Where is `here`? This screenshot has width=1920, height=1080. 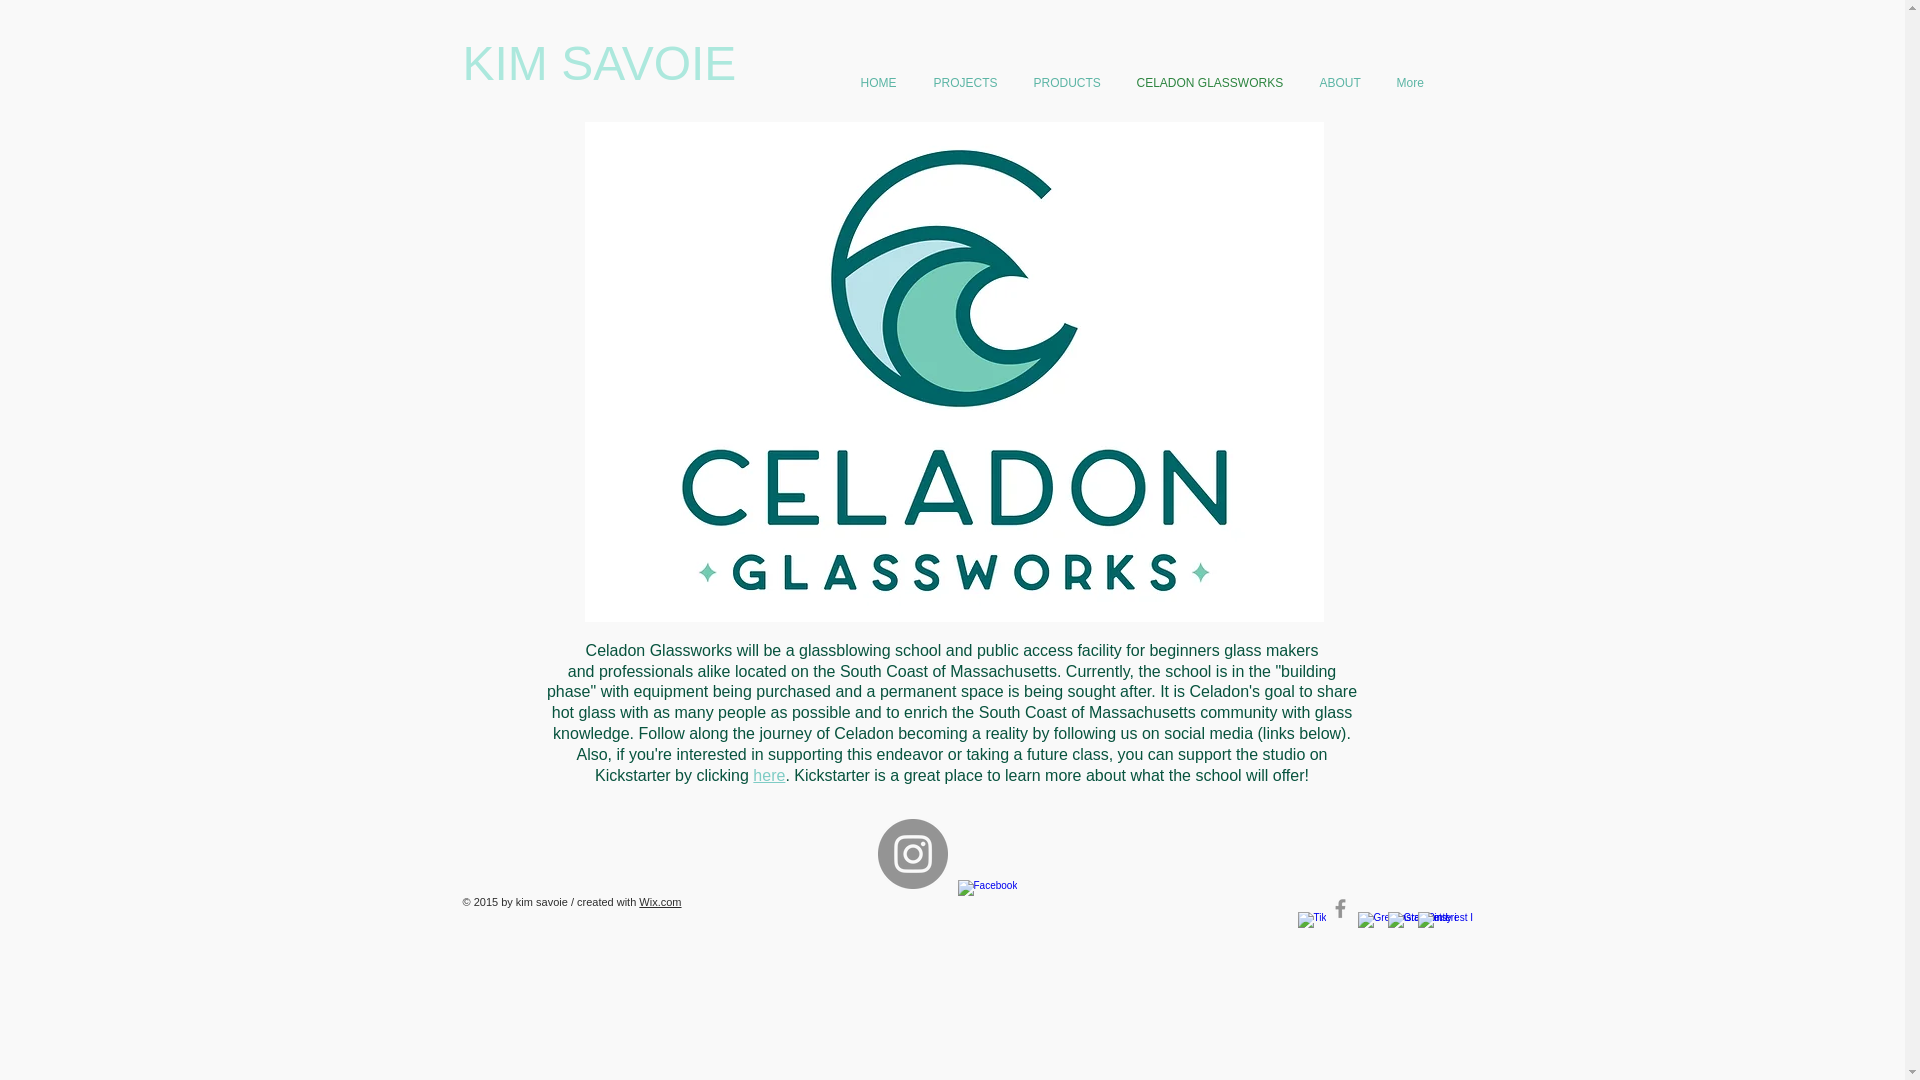
here is located at coordinates (768, 775).